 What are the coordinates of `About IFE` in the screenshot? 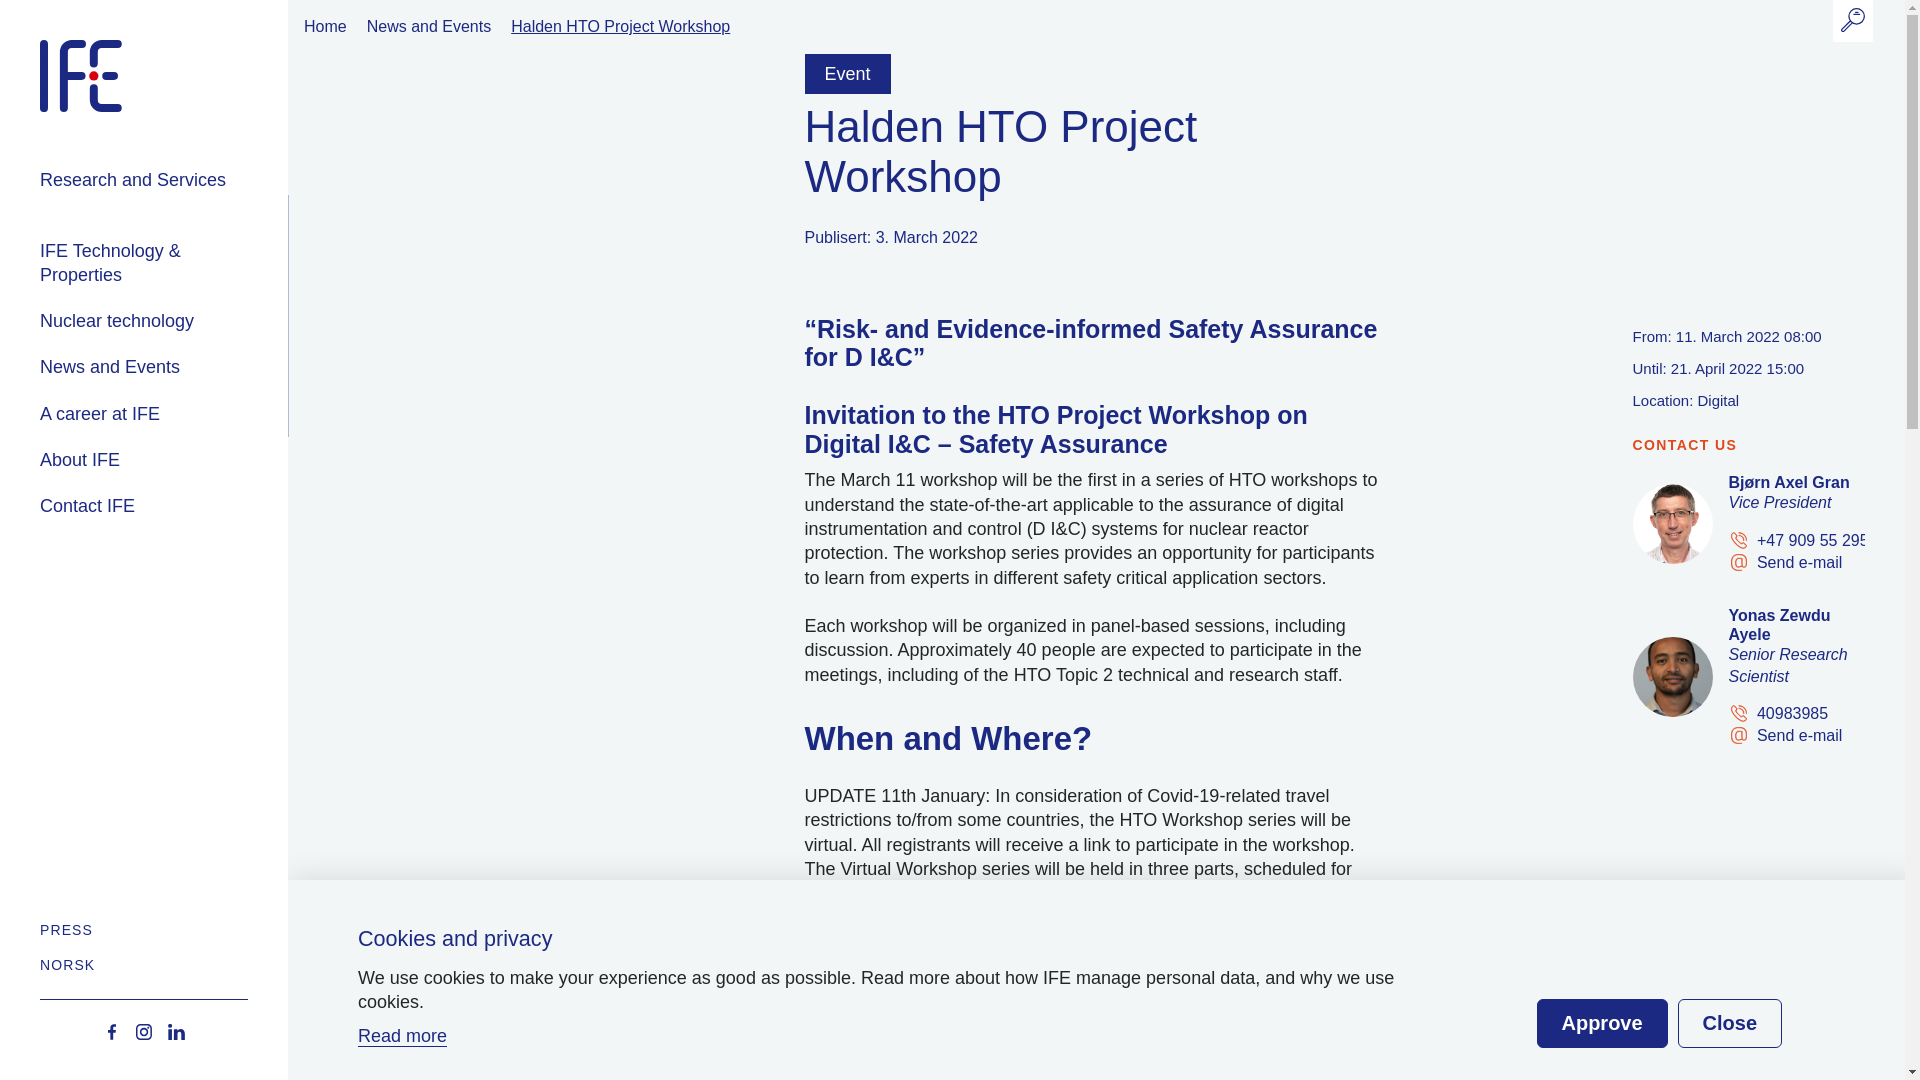 It's located at (164, 460).